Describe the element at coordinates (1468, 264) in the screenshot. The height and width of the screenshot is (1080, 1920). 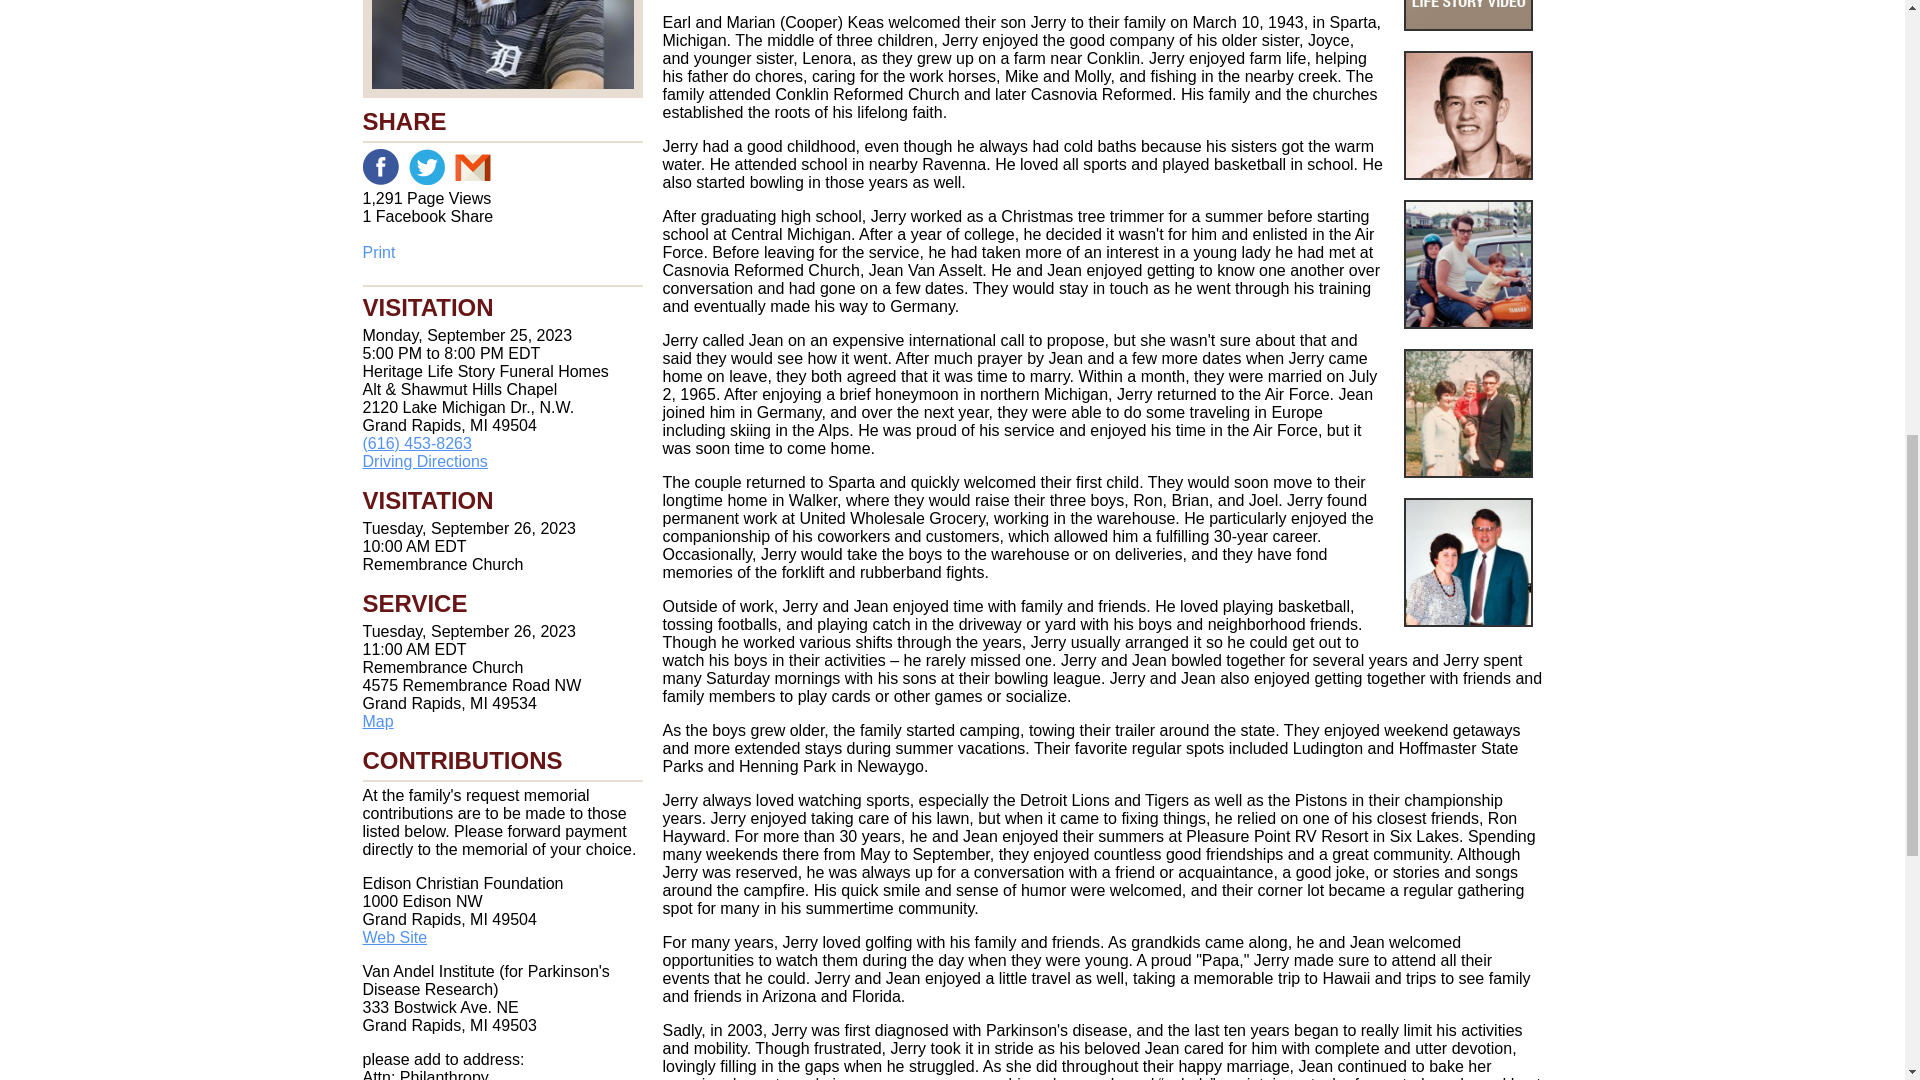
I see `Jerry Keas picture 2` at that location.